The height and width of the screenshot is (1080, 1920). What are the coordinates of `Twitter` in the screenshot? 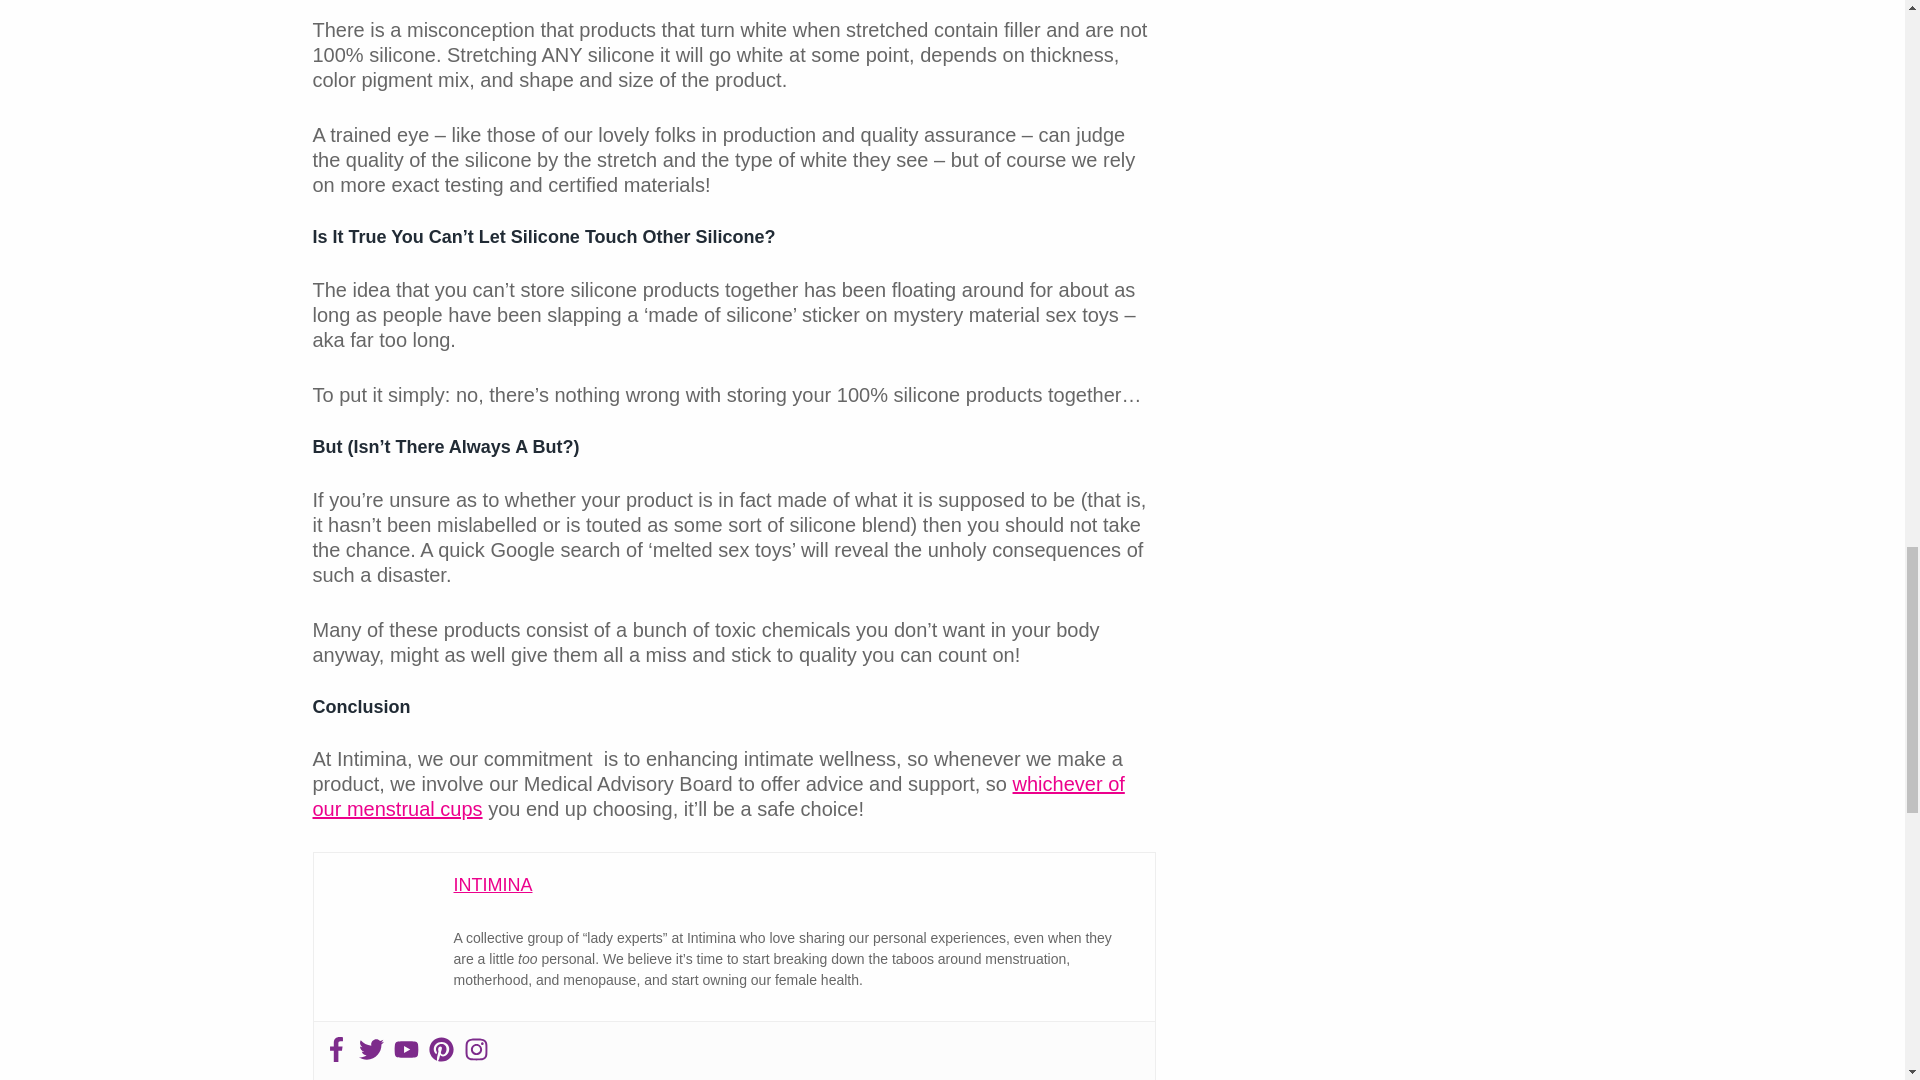 It's located at (370, 1050).